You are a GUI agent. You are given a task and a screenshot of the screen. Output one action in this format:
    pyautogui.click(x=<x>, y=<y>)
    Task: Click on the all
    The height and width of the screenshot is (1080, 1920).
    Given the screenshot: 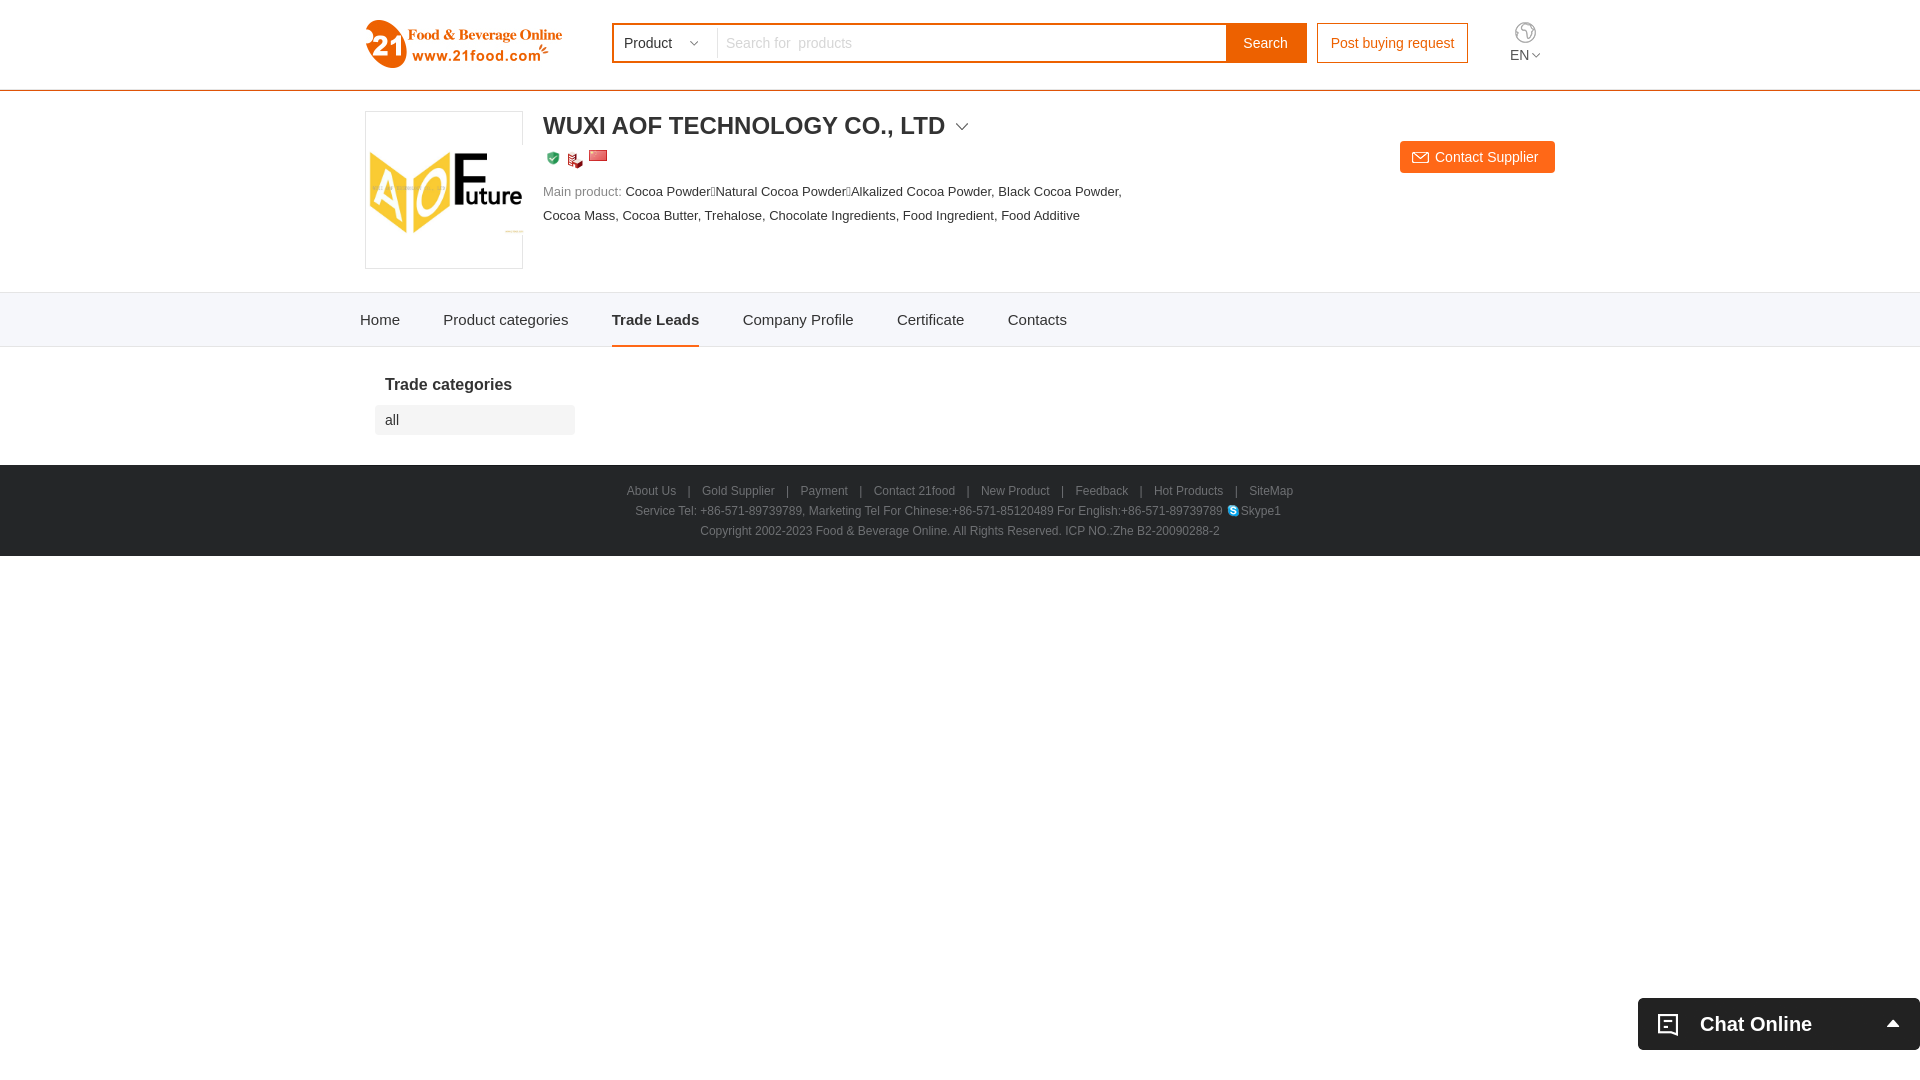 What is the action you would take?
    pyautogui.click(x=480, y=420)
    